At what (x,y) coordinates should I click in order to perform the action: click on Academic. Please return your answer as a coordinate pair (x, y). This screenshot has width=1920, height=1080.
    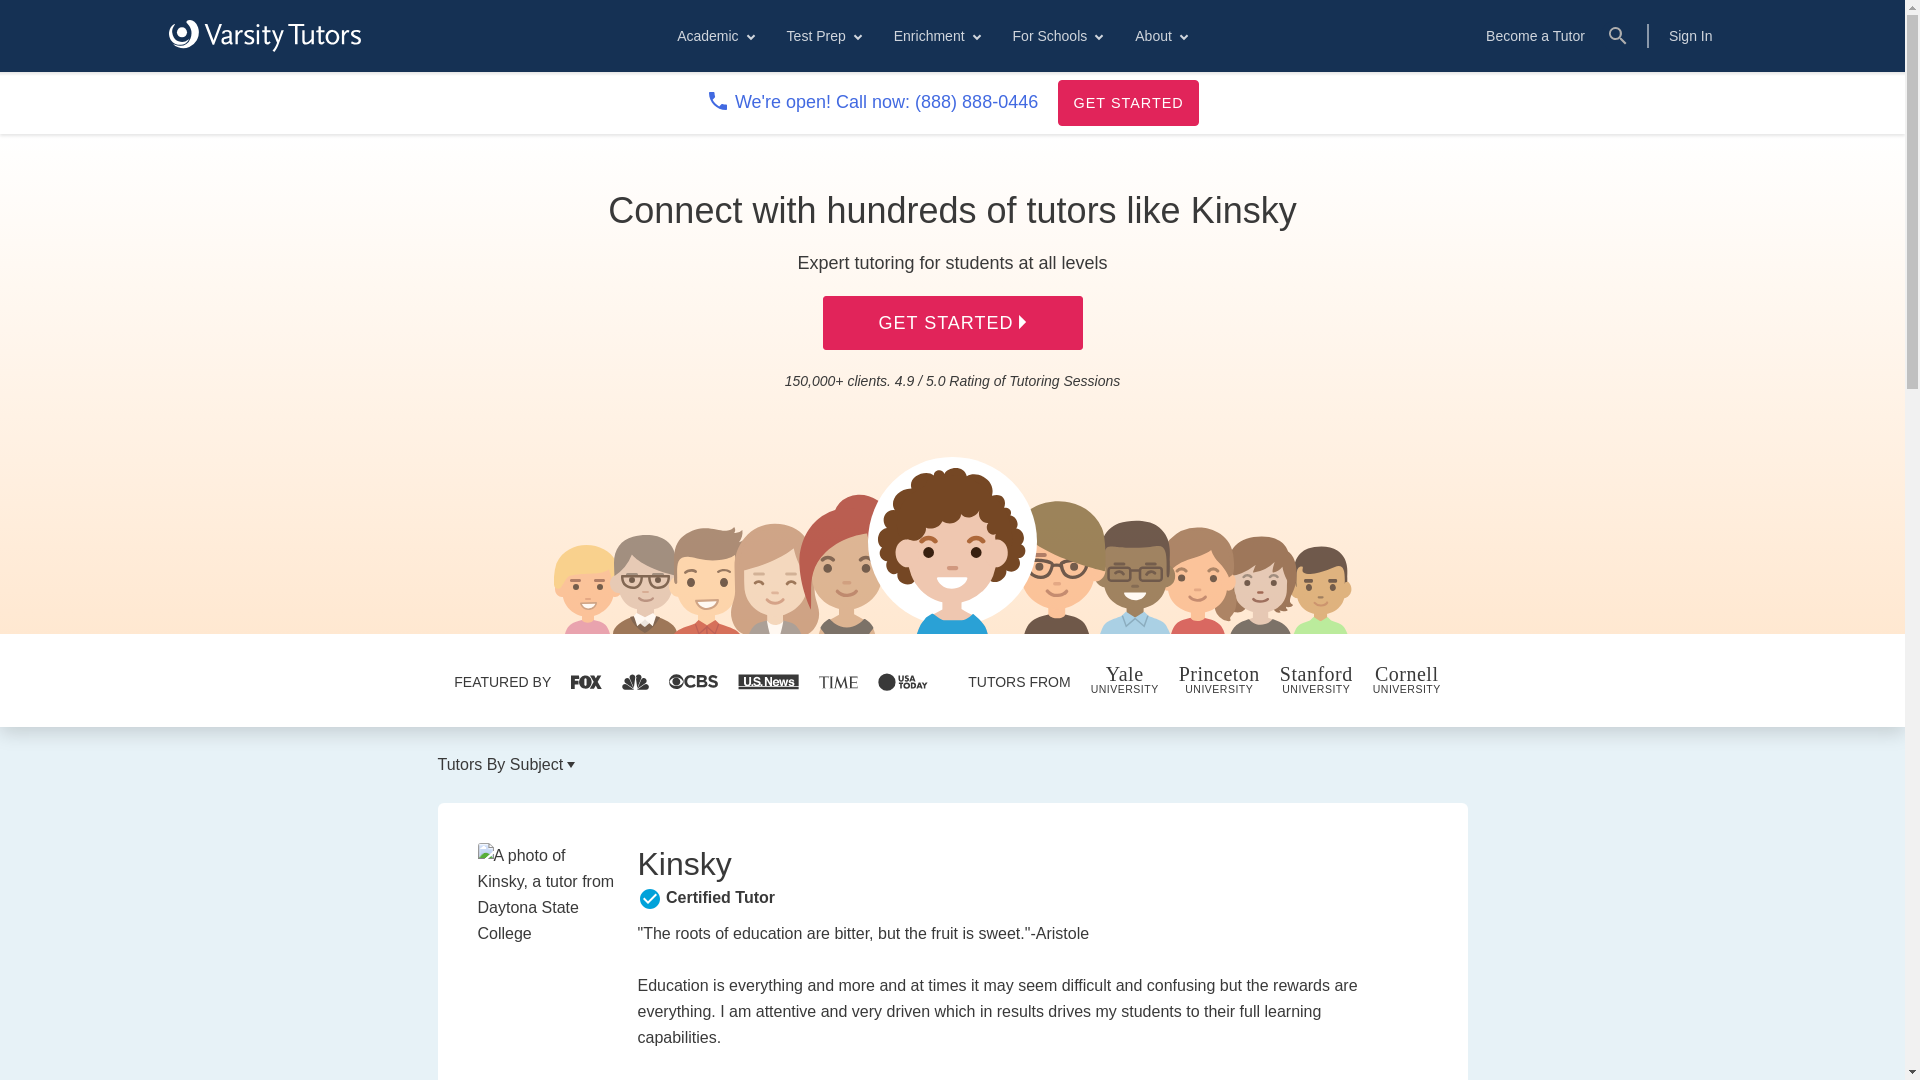
    Looking at the image, I should click on (714, 36).